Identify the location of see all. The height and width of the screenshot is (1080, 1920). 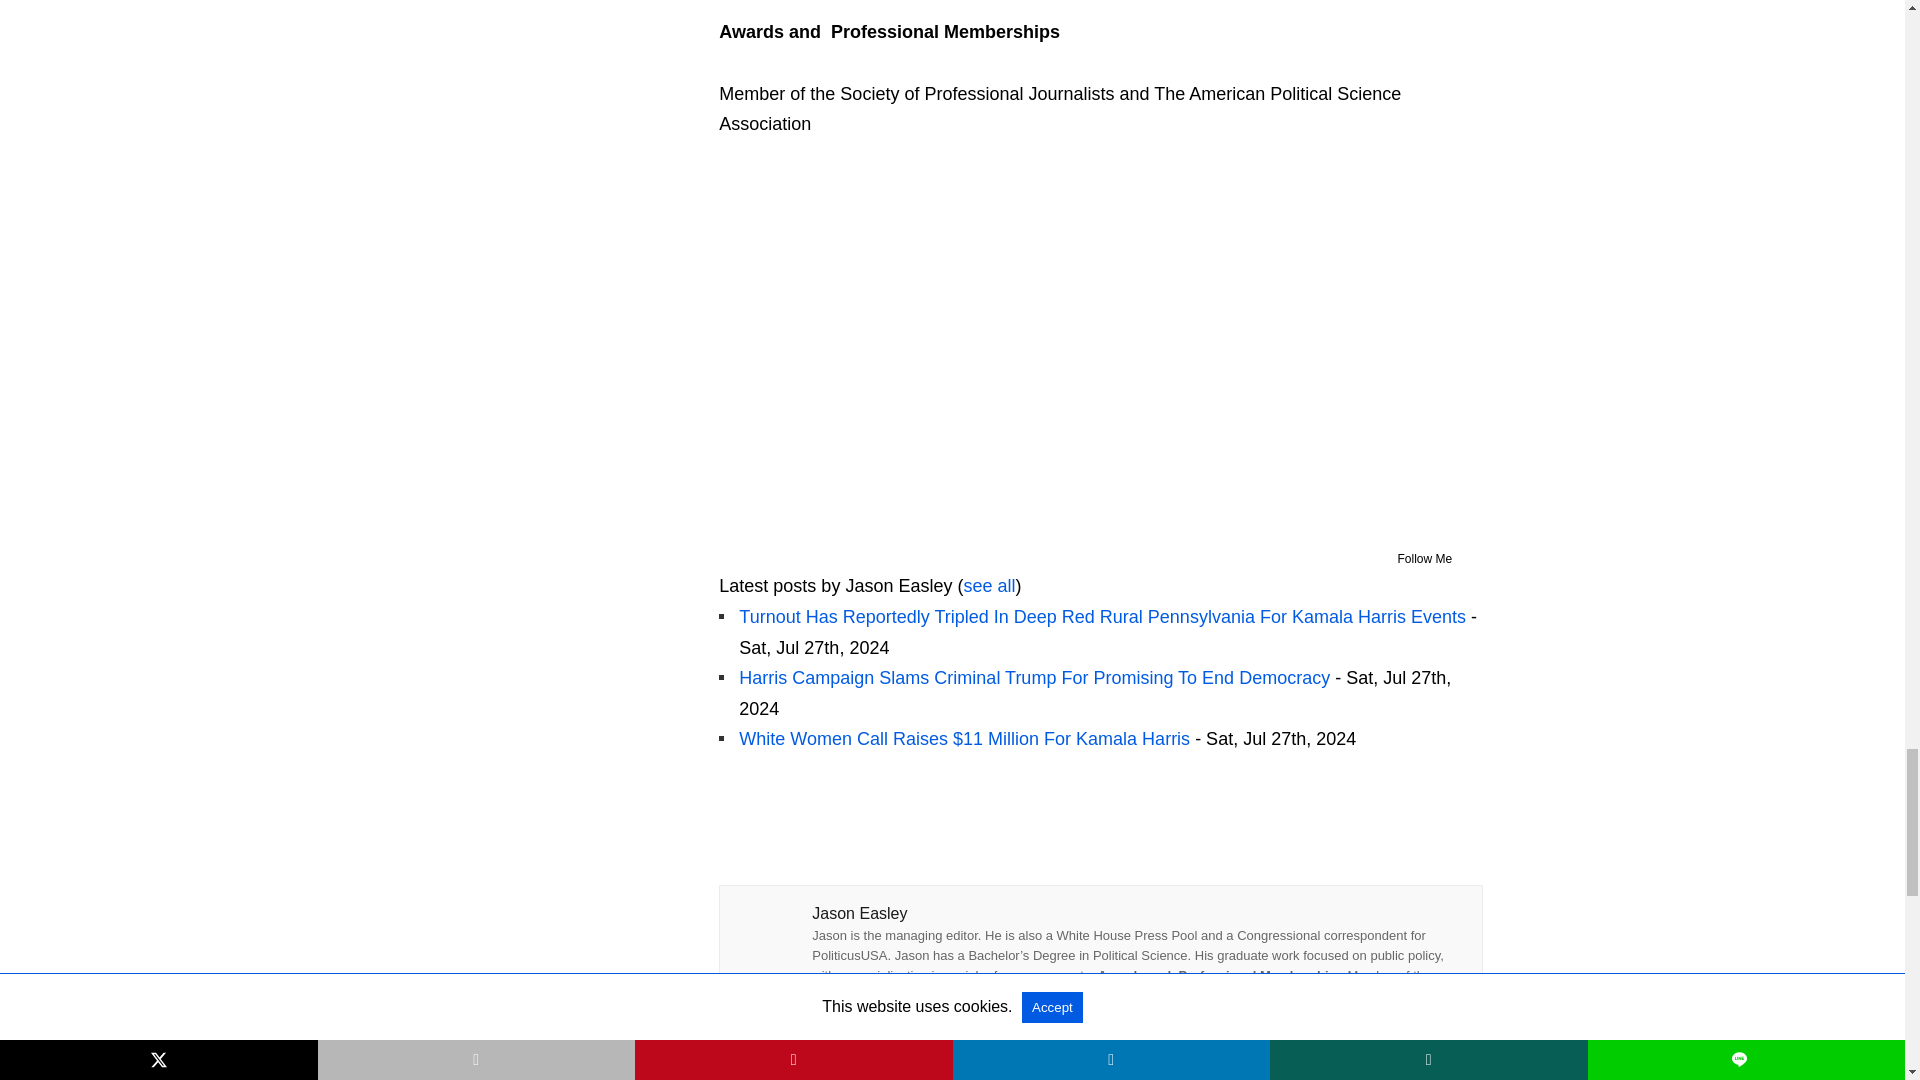
(989, 586).